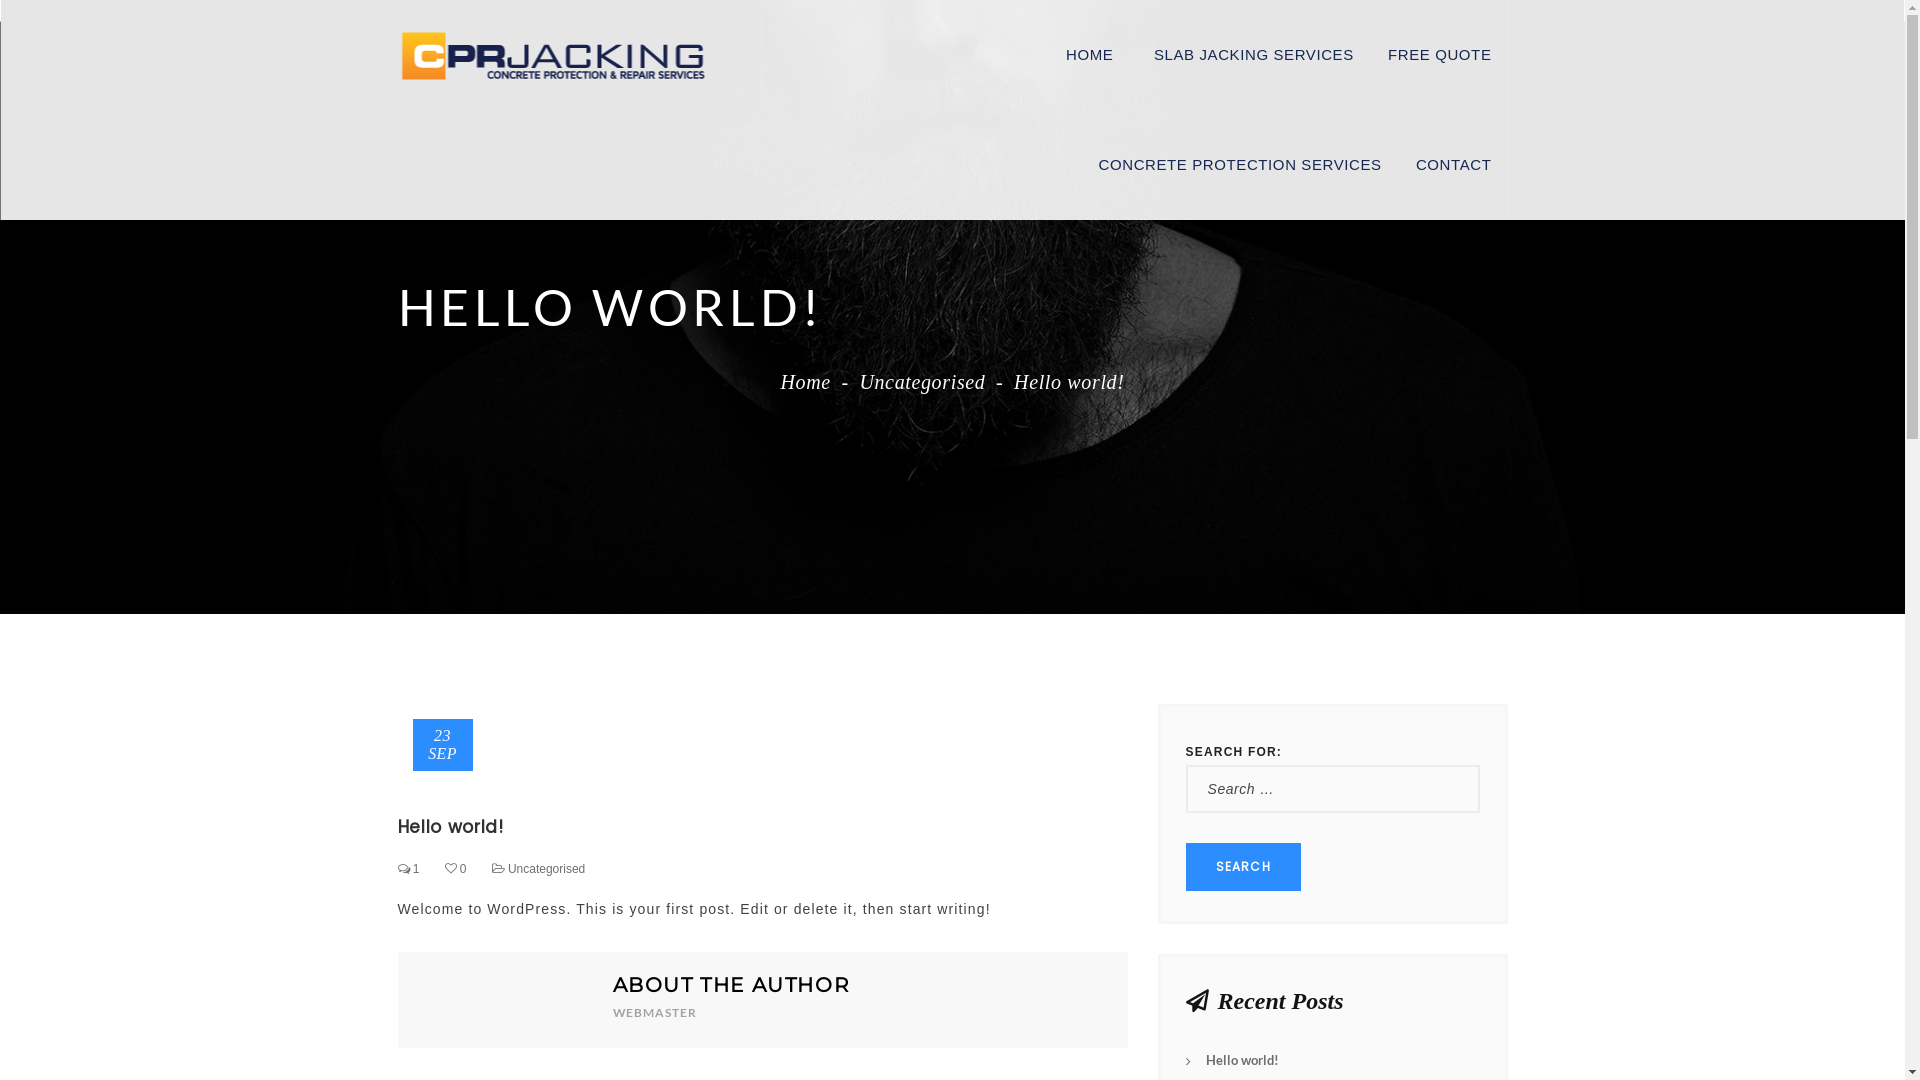  Describe the element at coordinates (1090, 55) in the screenshot. I see `HOME` at that location.